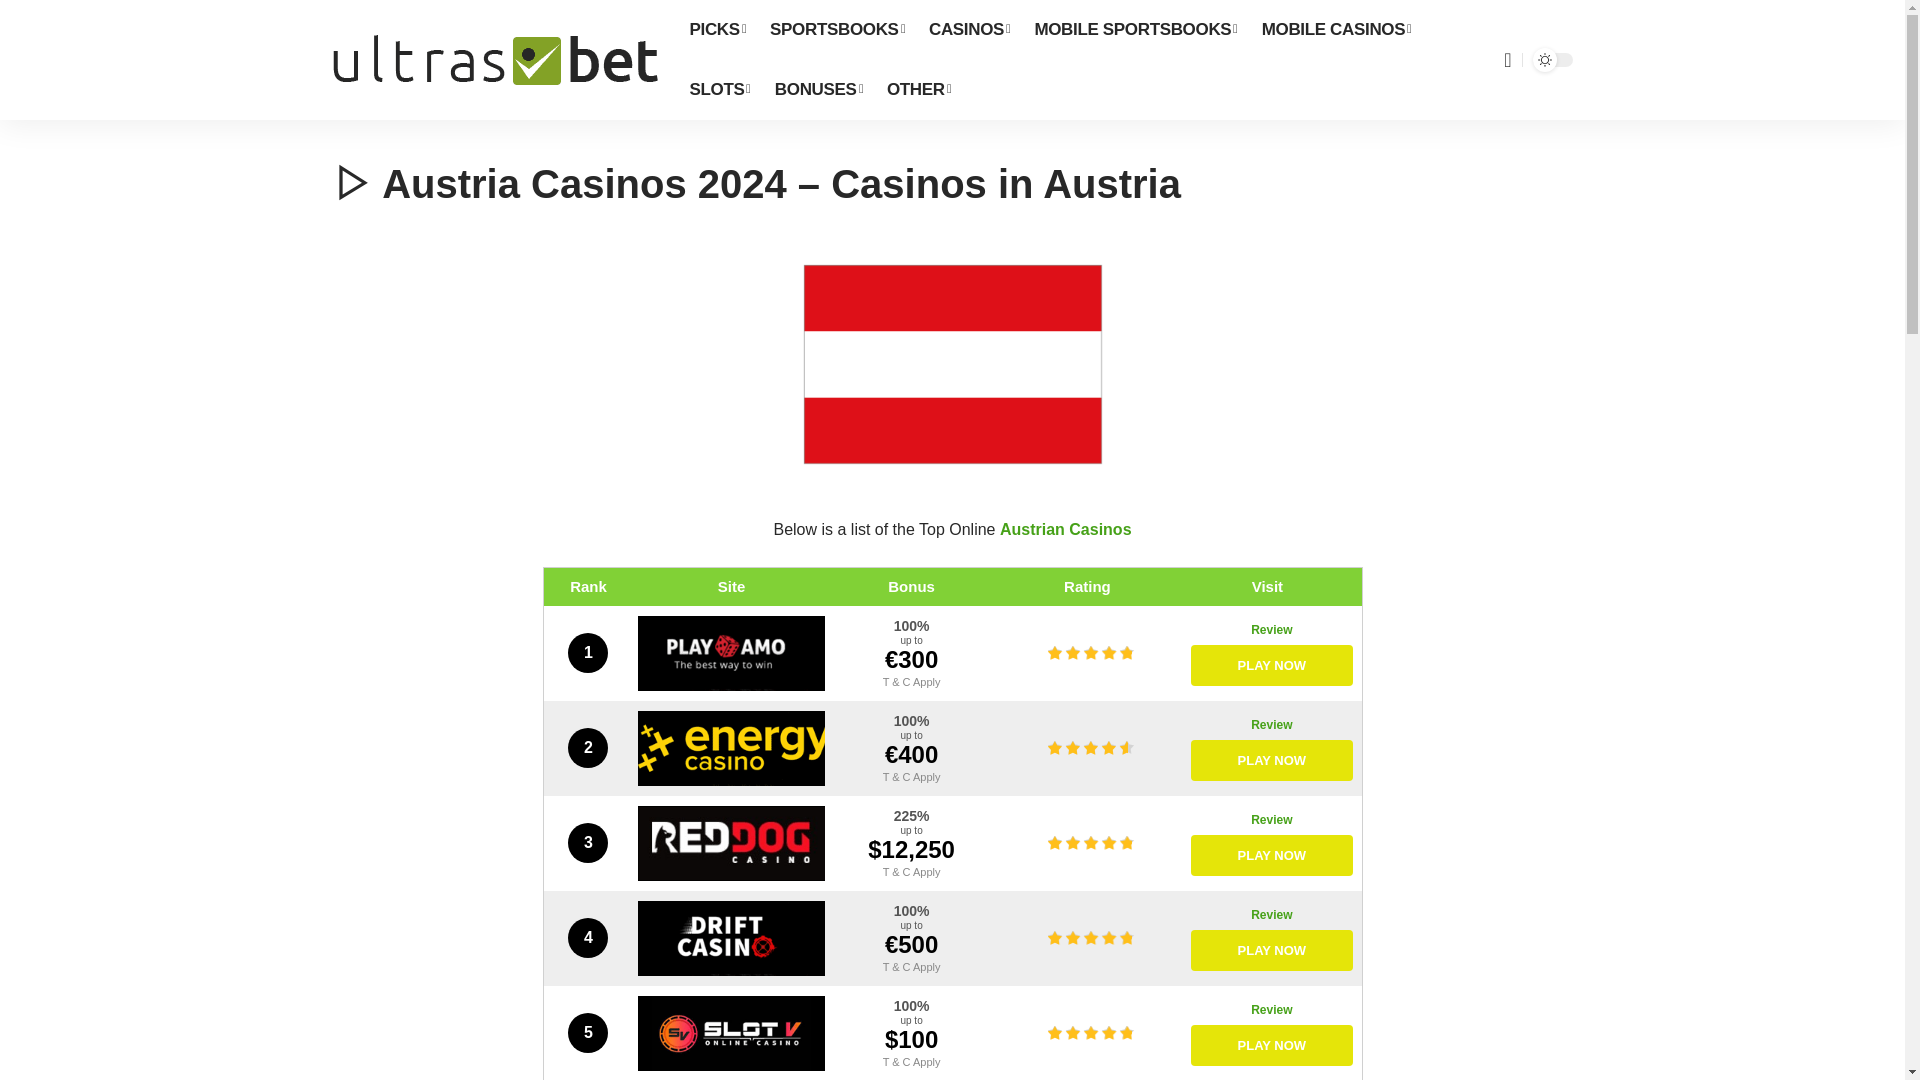 This screenshot has height=1080, width=1920. I want to click on RedDogCasino.com, so click(730, 843).